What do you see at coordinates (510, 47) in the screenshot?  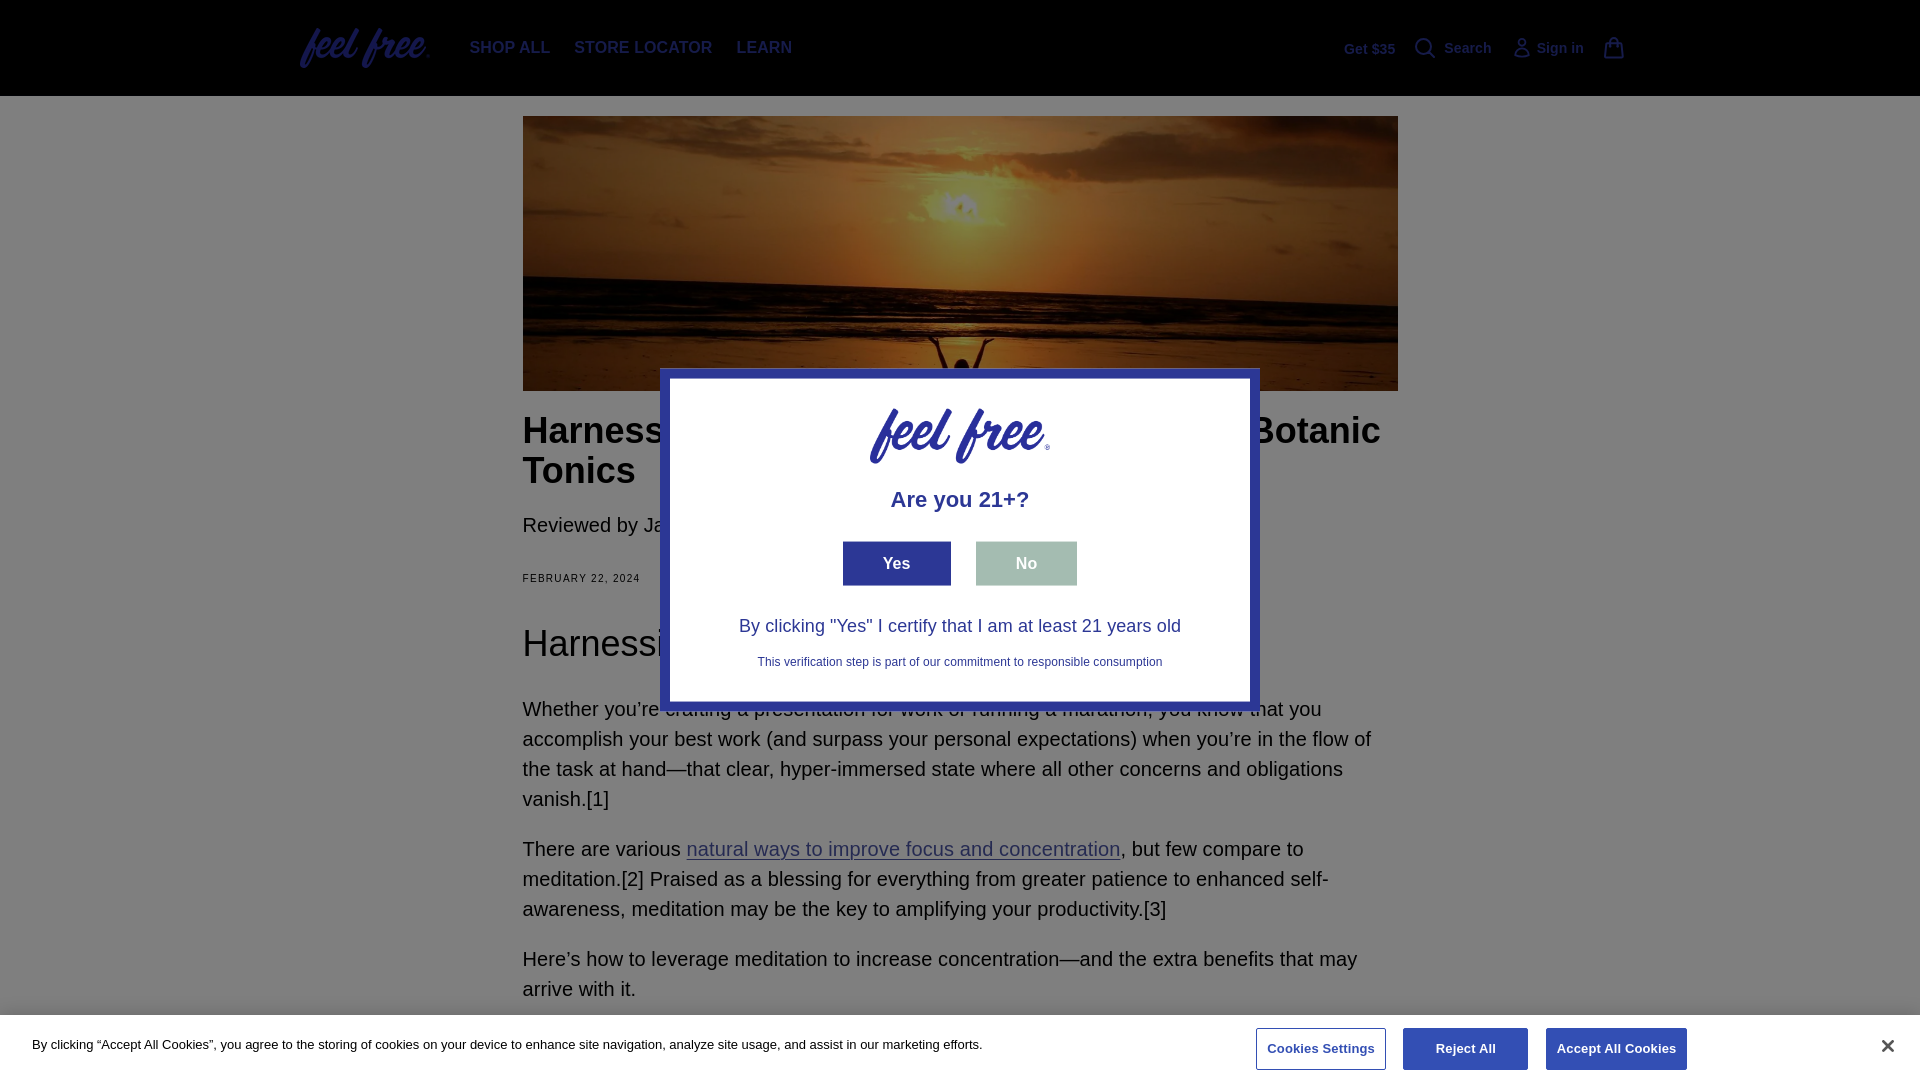 I see `SHOP ALL` at bounding box center [510, 47].